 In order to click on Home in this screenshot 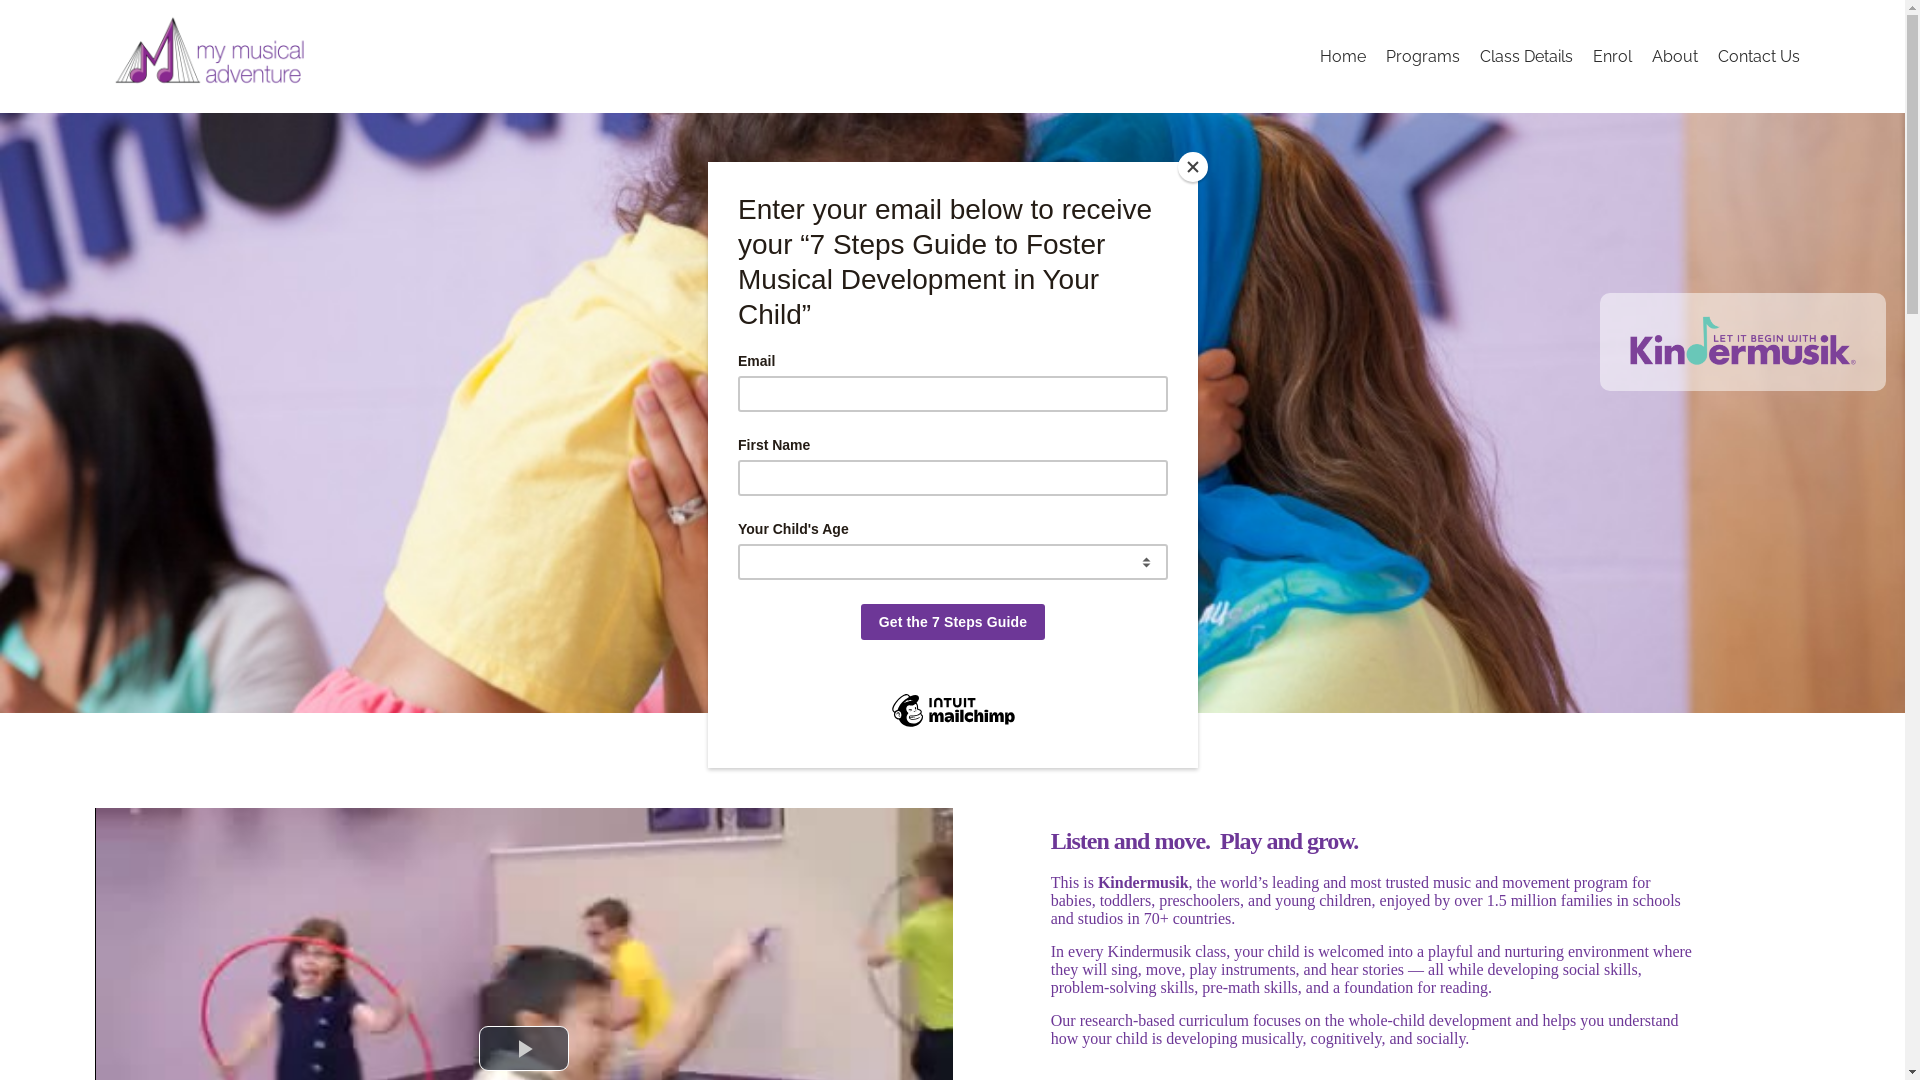, I will do `click(1343, 56)`.